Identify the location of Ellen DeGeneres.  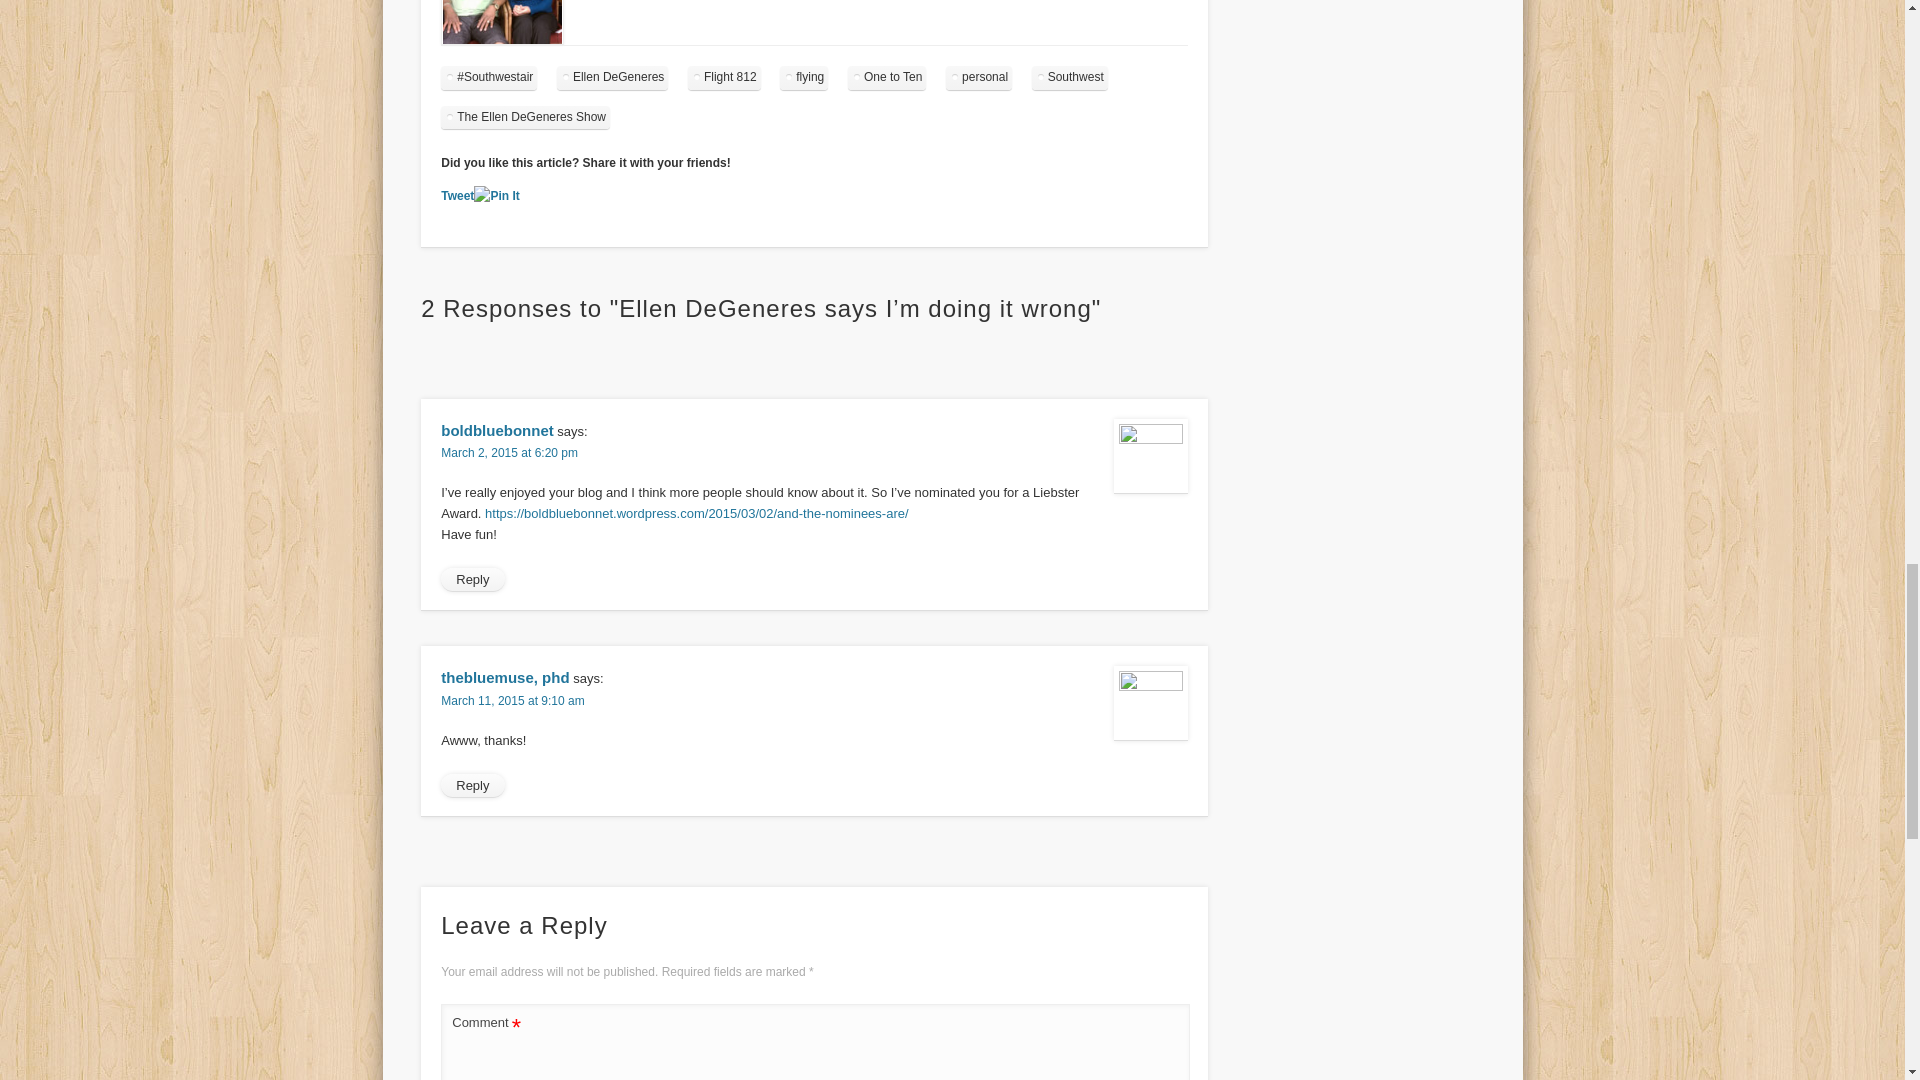
(612, 76).